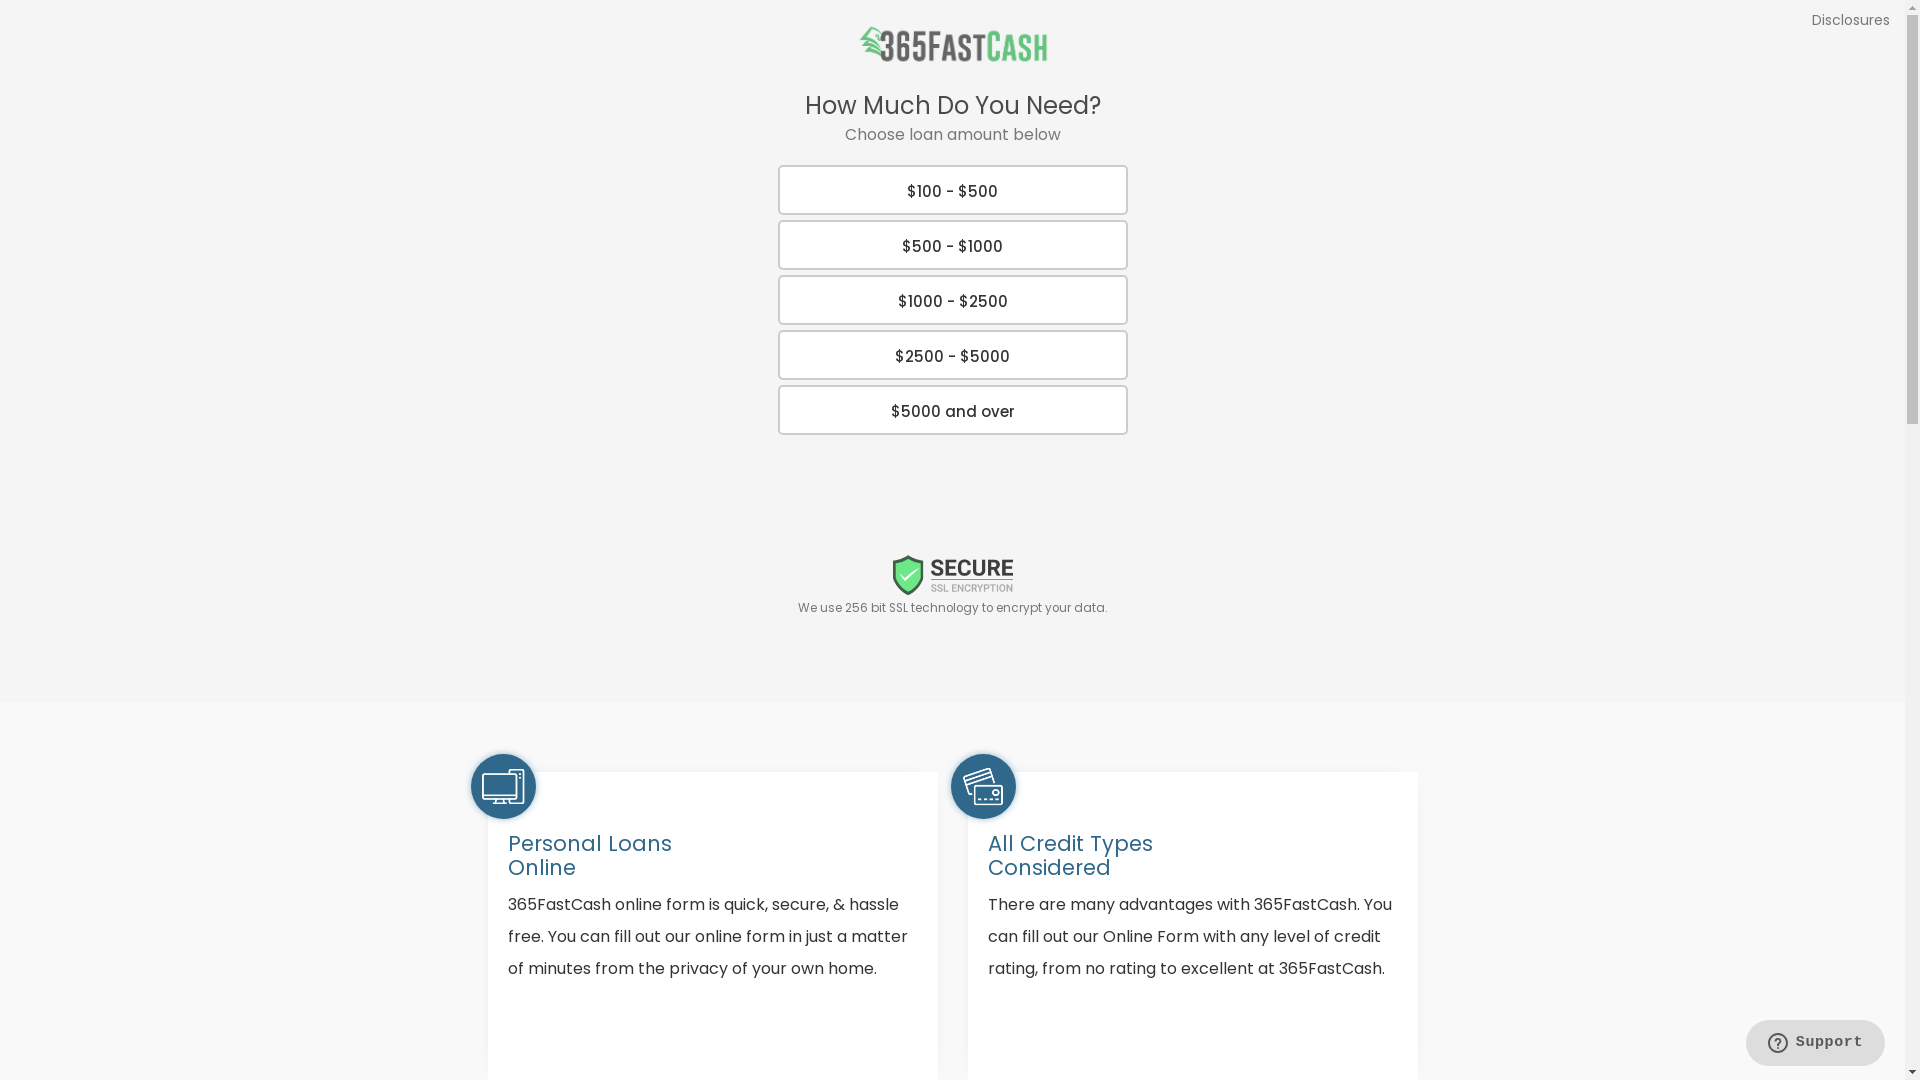 The image size is (1920, 1080). Describe the element at coordinates (1815, 1045) in the screenshot. I see `Opens a widget where you can find more information` at that location.